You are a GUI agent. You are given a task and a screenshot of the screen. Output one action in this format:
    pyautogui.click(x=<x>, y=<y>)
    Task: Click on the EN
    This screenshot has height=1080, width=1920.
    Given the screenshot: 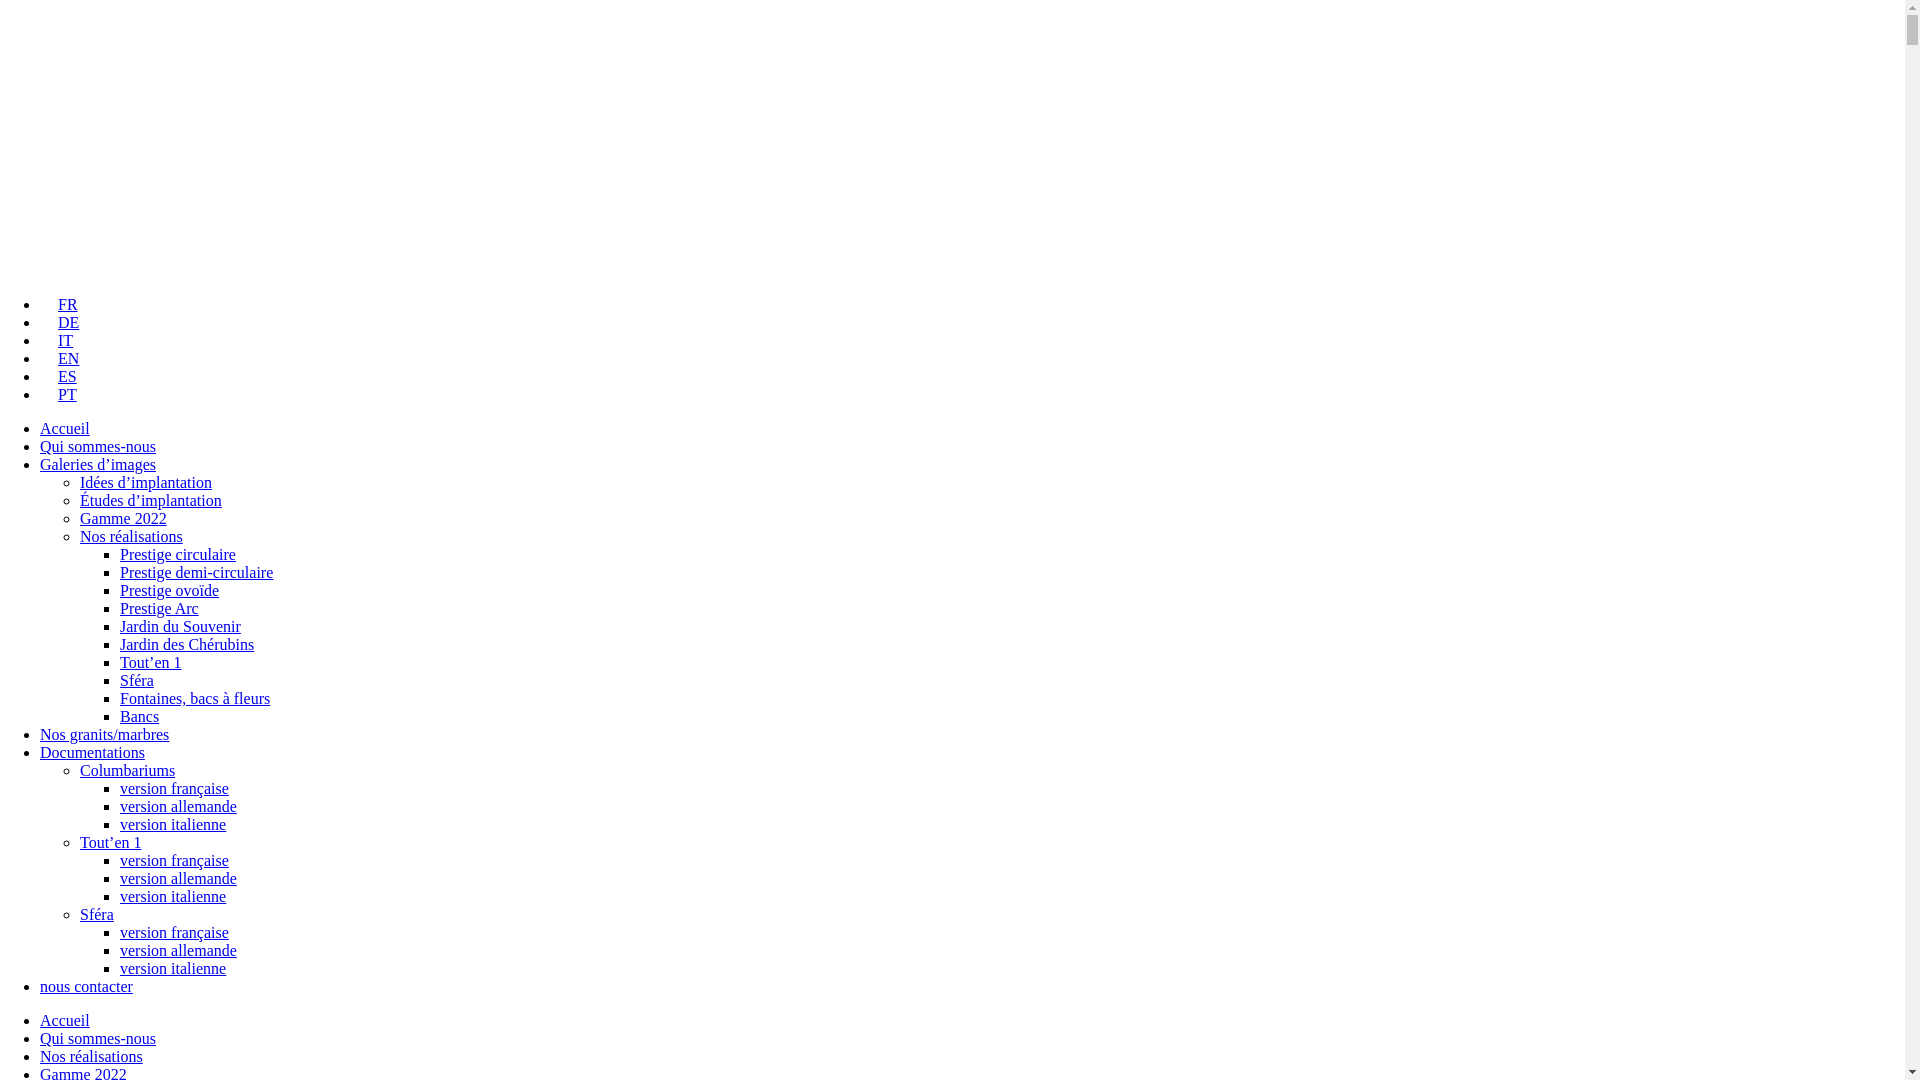 What is the action you would take?
    pyautogui.click(x=60, y=358)
    